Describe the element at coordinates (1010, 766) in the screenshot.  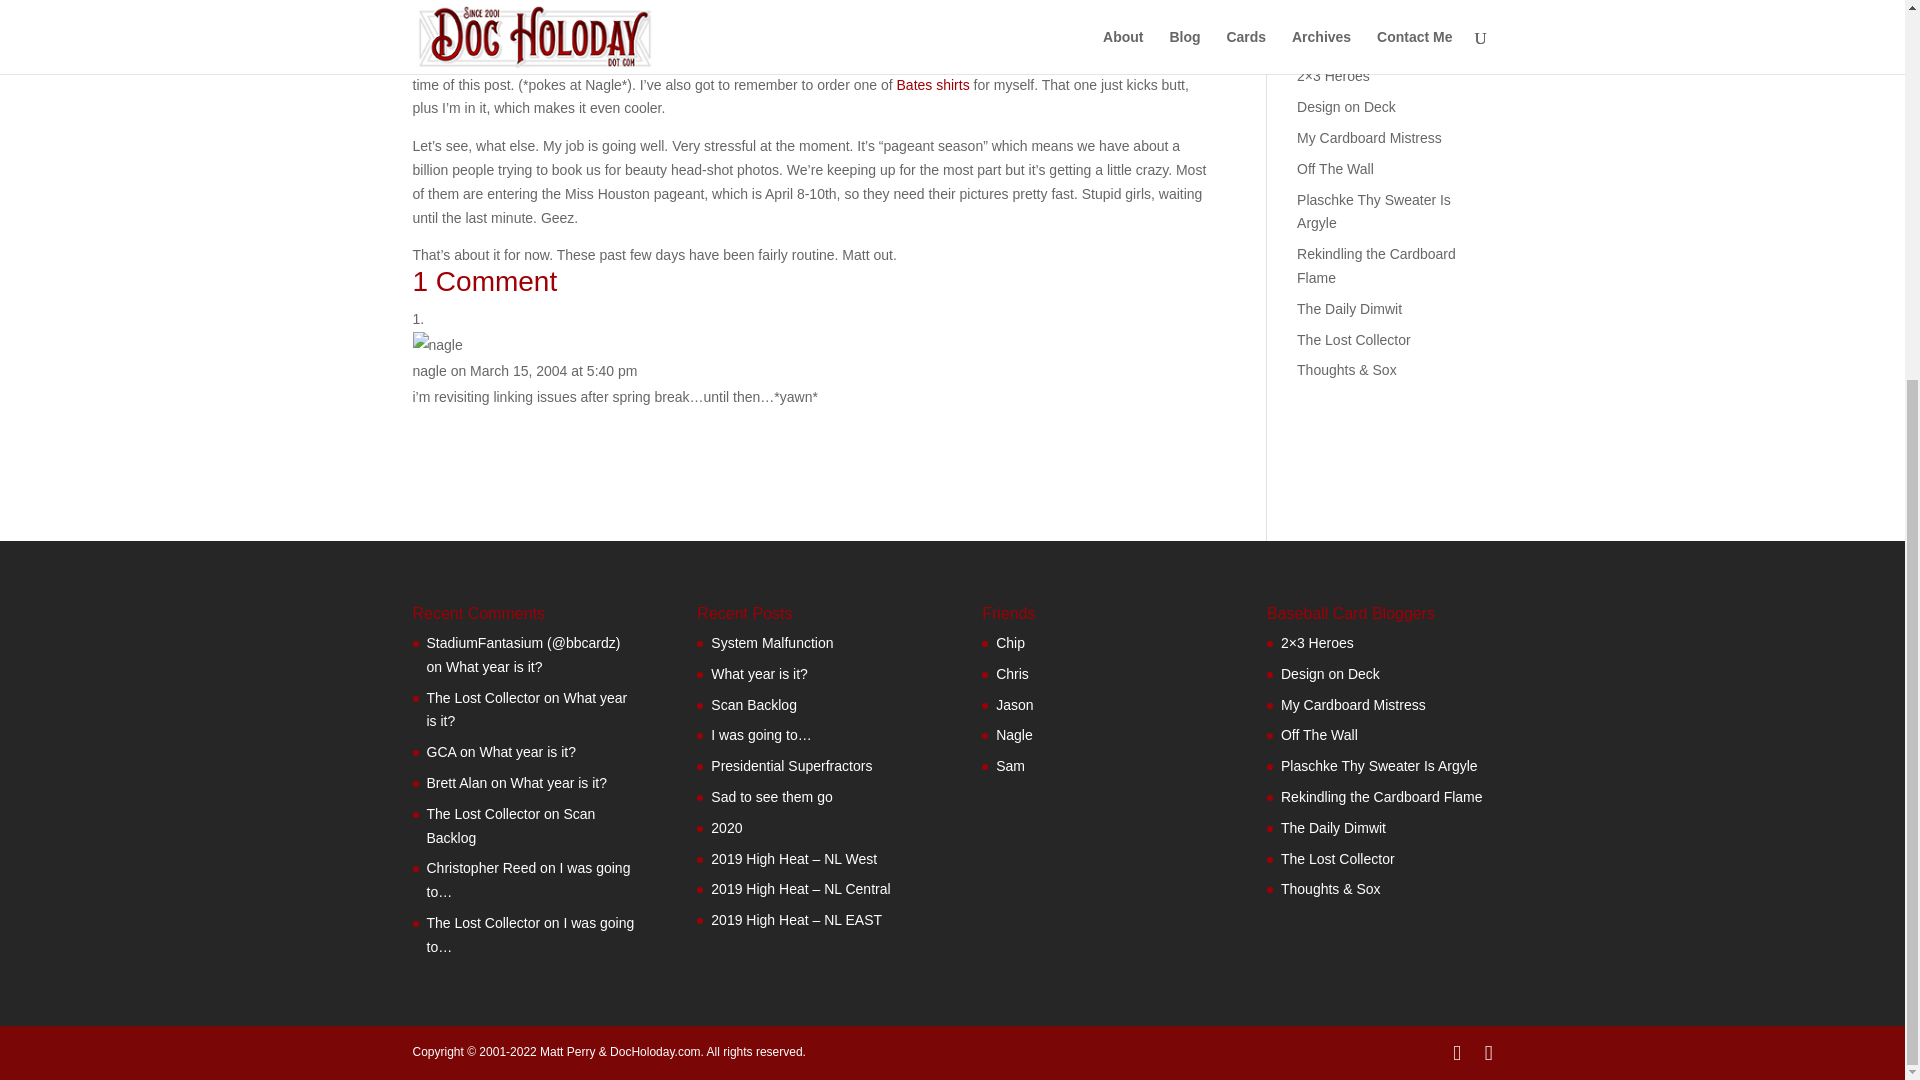
I see `The Daily Dimwit` at that location.